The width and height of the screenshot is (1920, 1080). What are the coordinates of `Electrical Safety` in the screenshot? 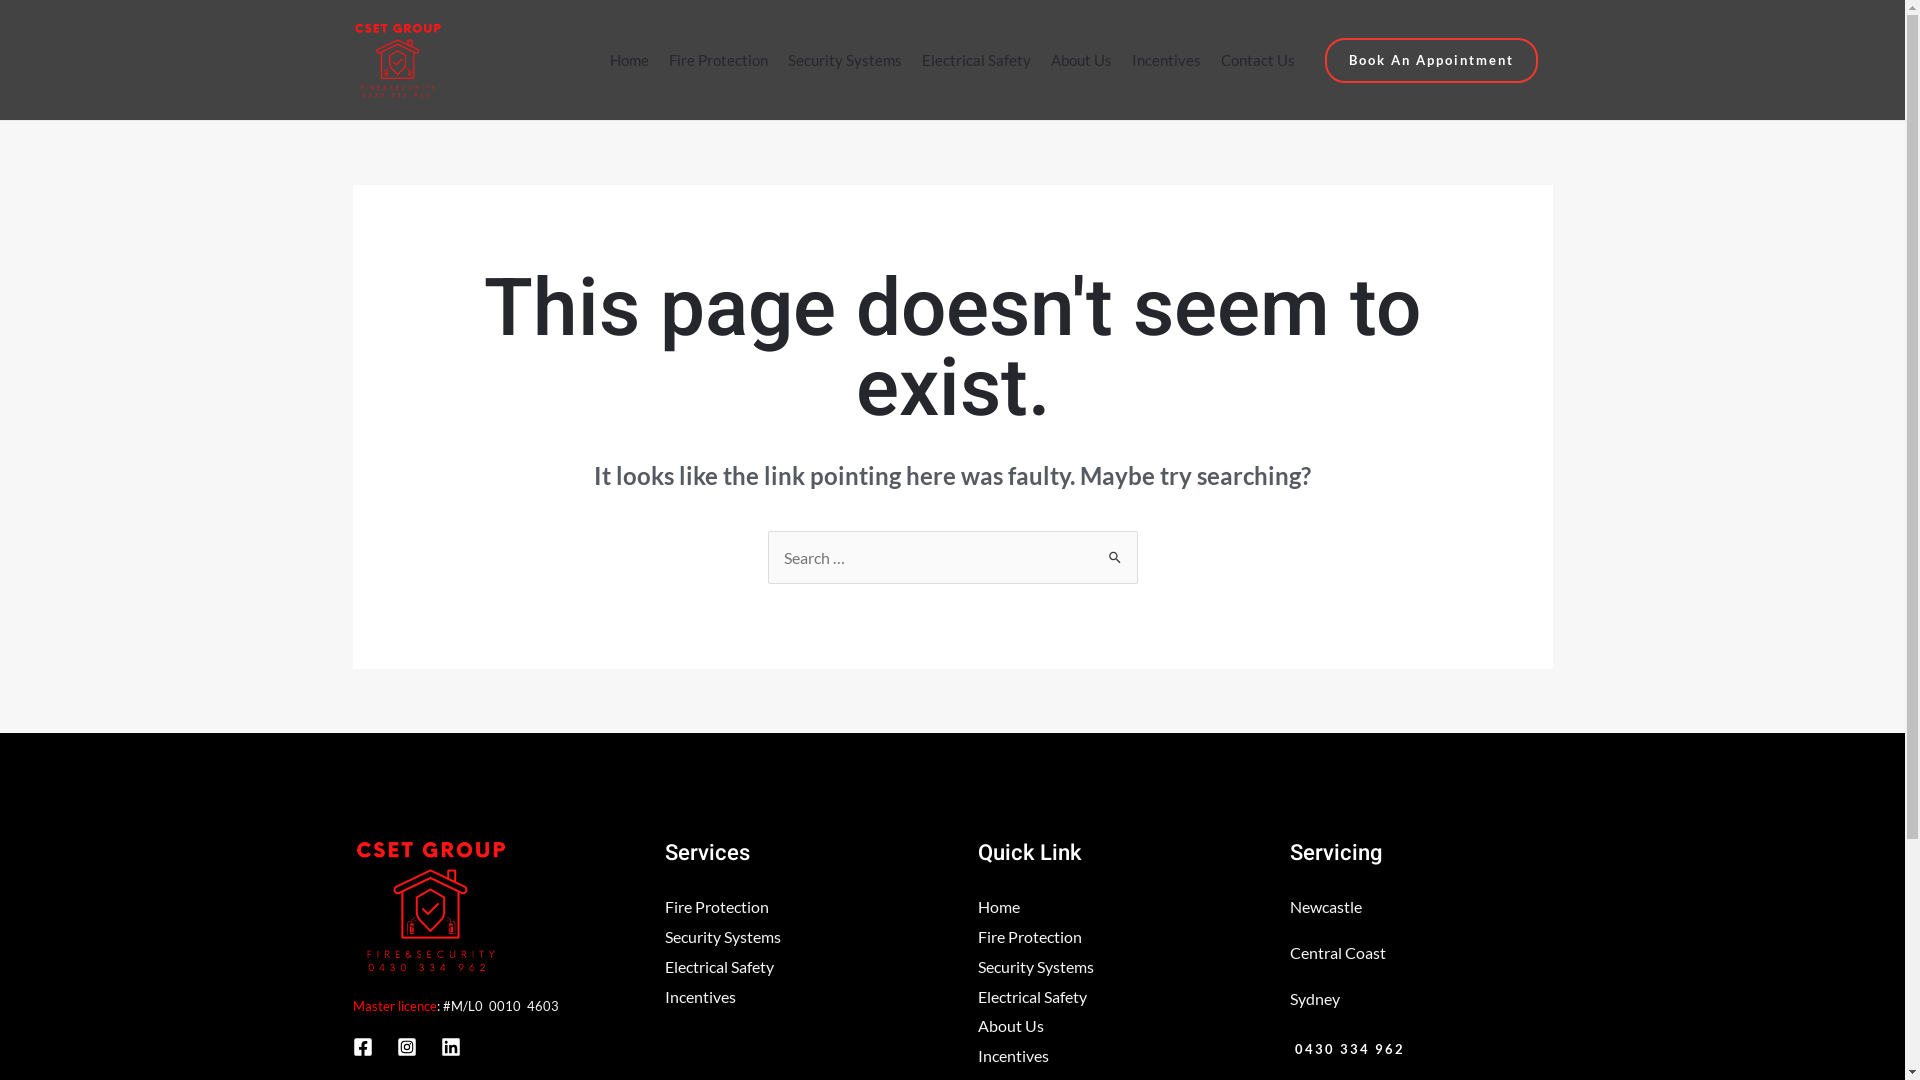 It's located at (720, 966).